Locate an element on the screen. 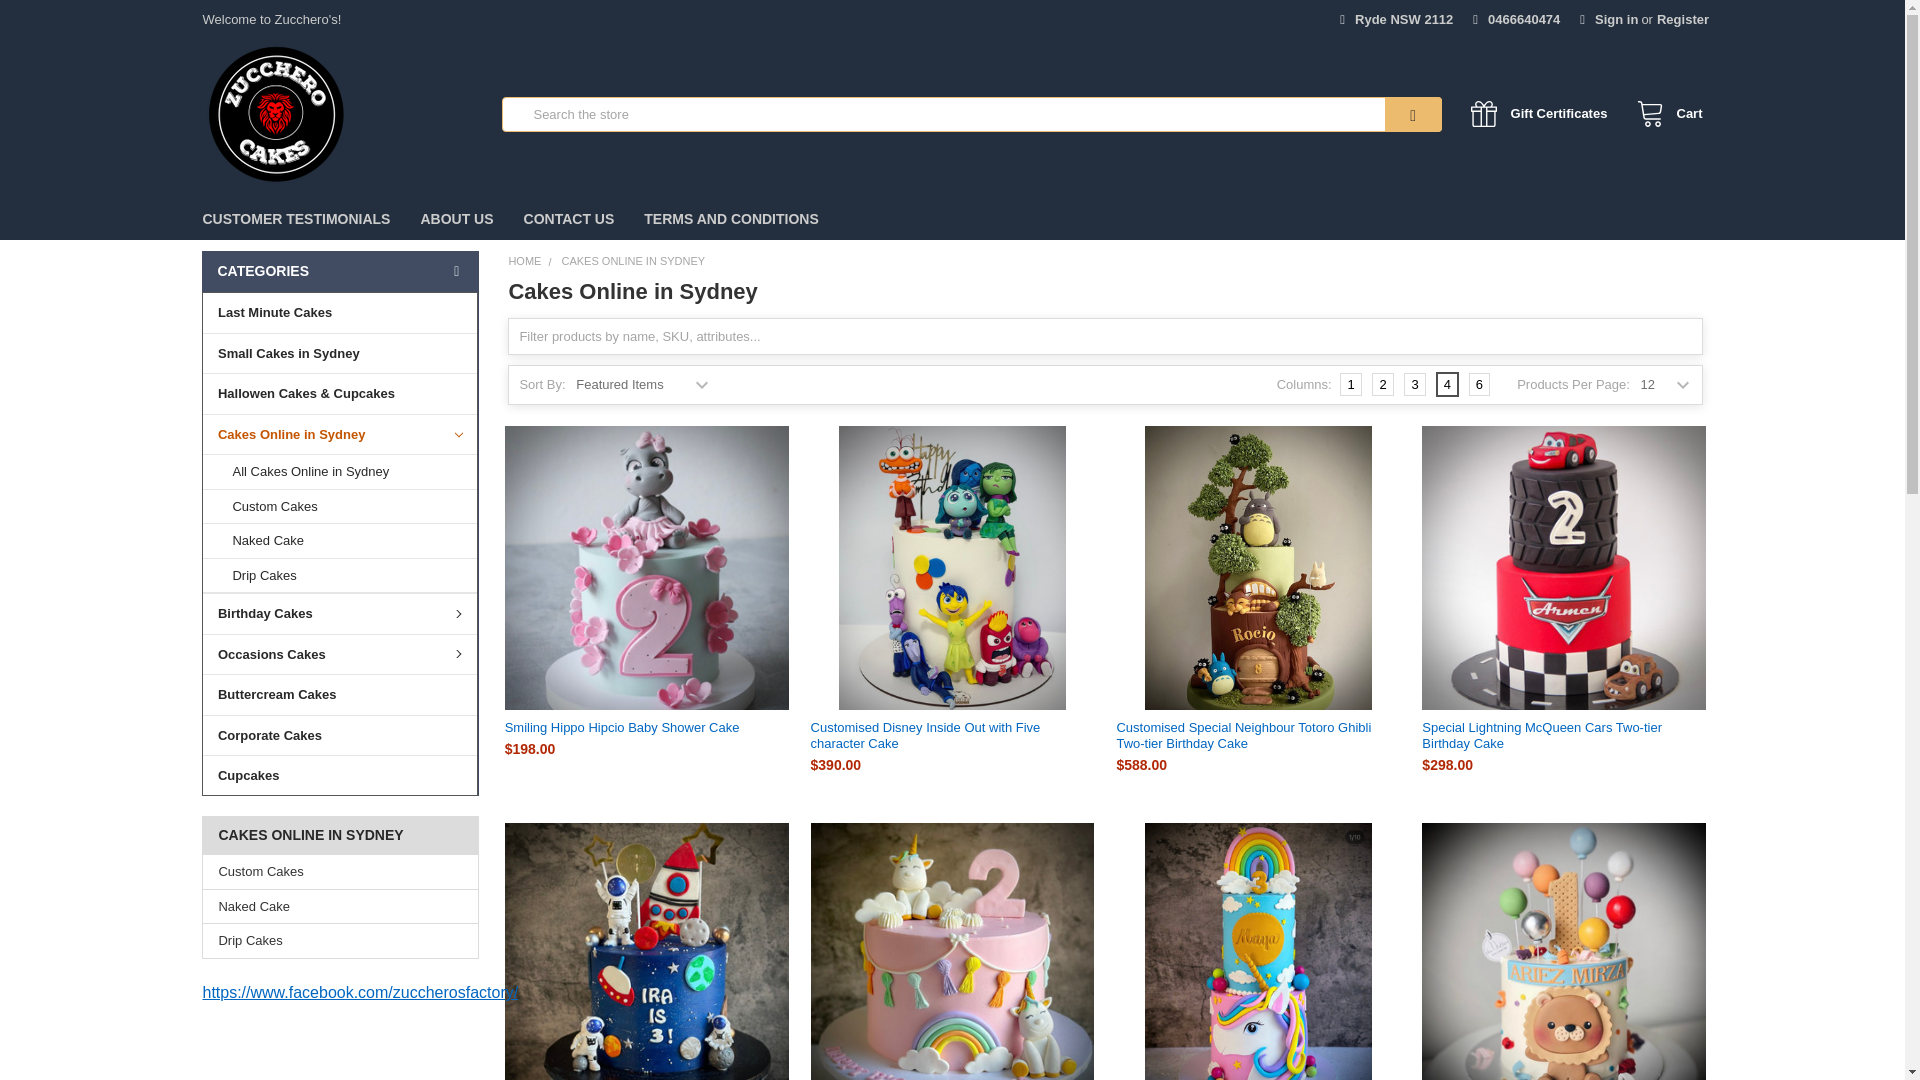 This screenshot has width=1920, height=1080. Register is located at coordinates (1682, 14).